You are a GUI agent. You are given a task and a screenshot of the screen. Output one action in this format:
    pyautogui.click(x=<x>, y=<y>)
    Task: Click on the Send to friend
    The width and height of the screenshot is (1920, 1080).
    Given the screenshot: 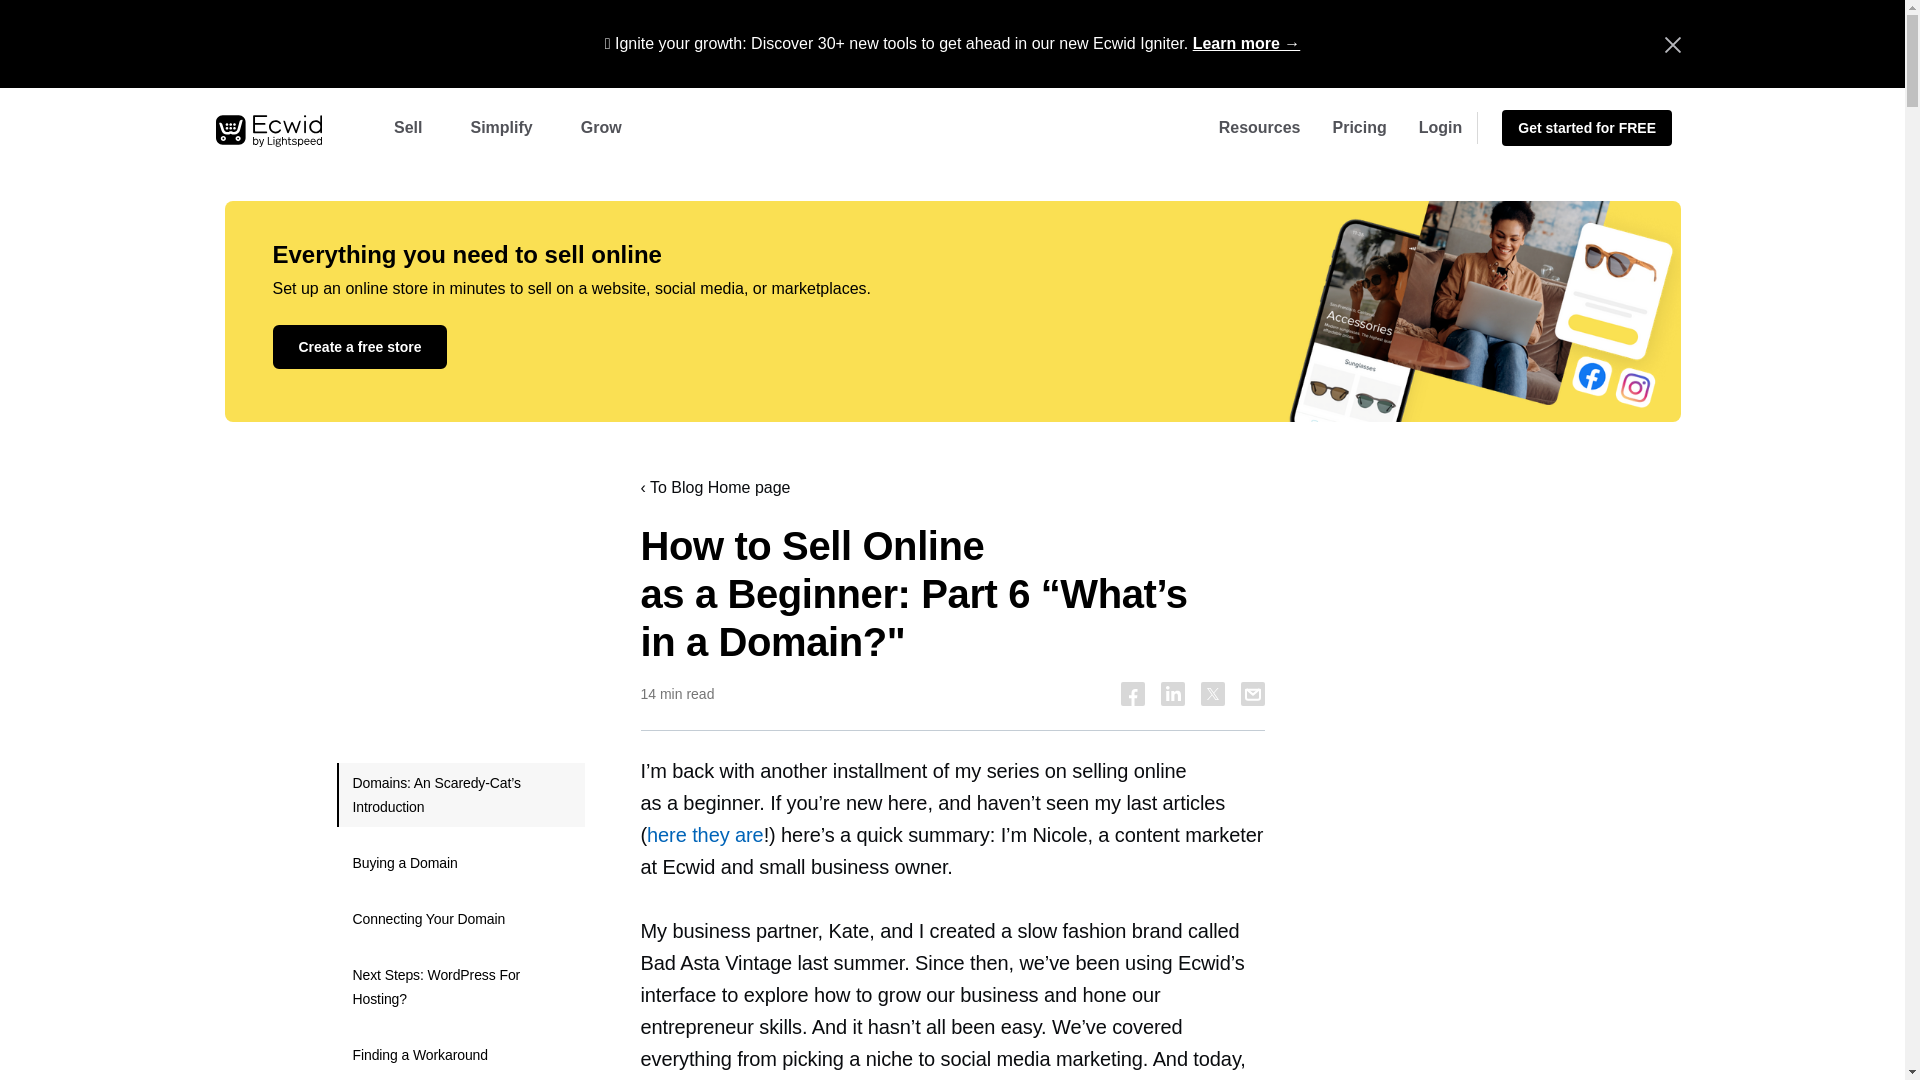 What is the action you would take?
    pyautogui.click(x=1252, y=694)
    